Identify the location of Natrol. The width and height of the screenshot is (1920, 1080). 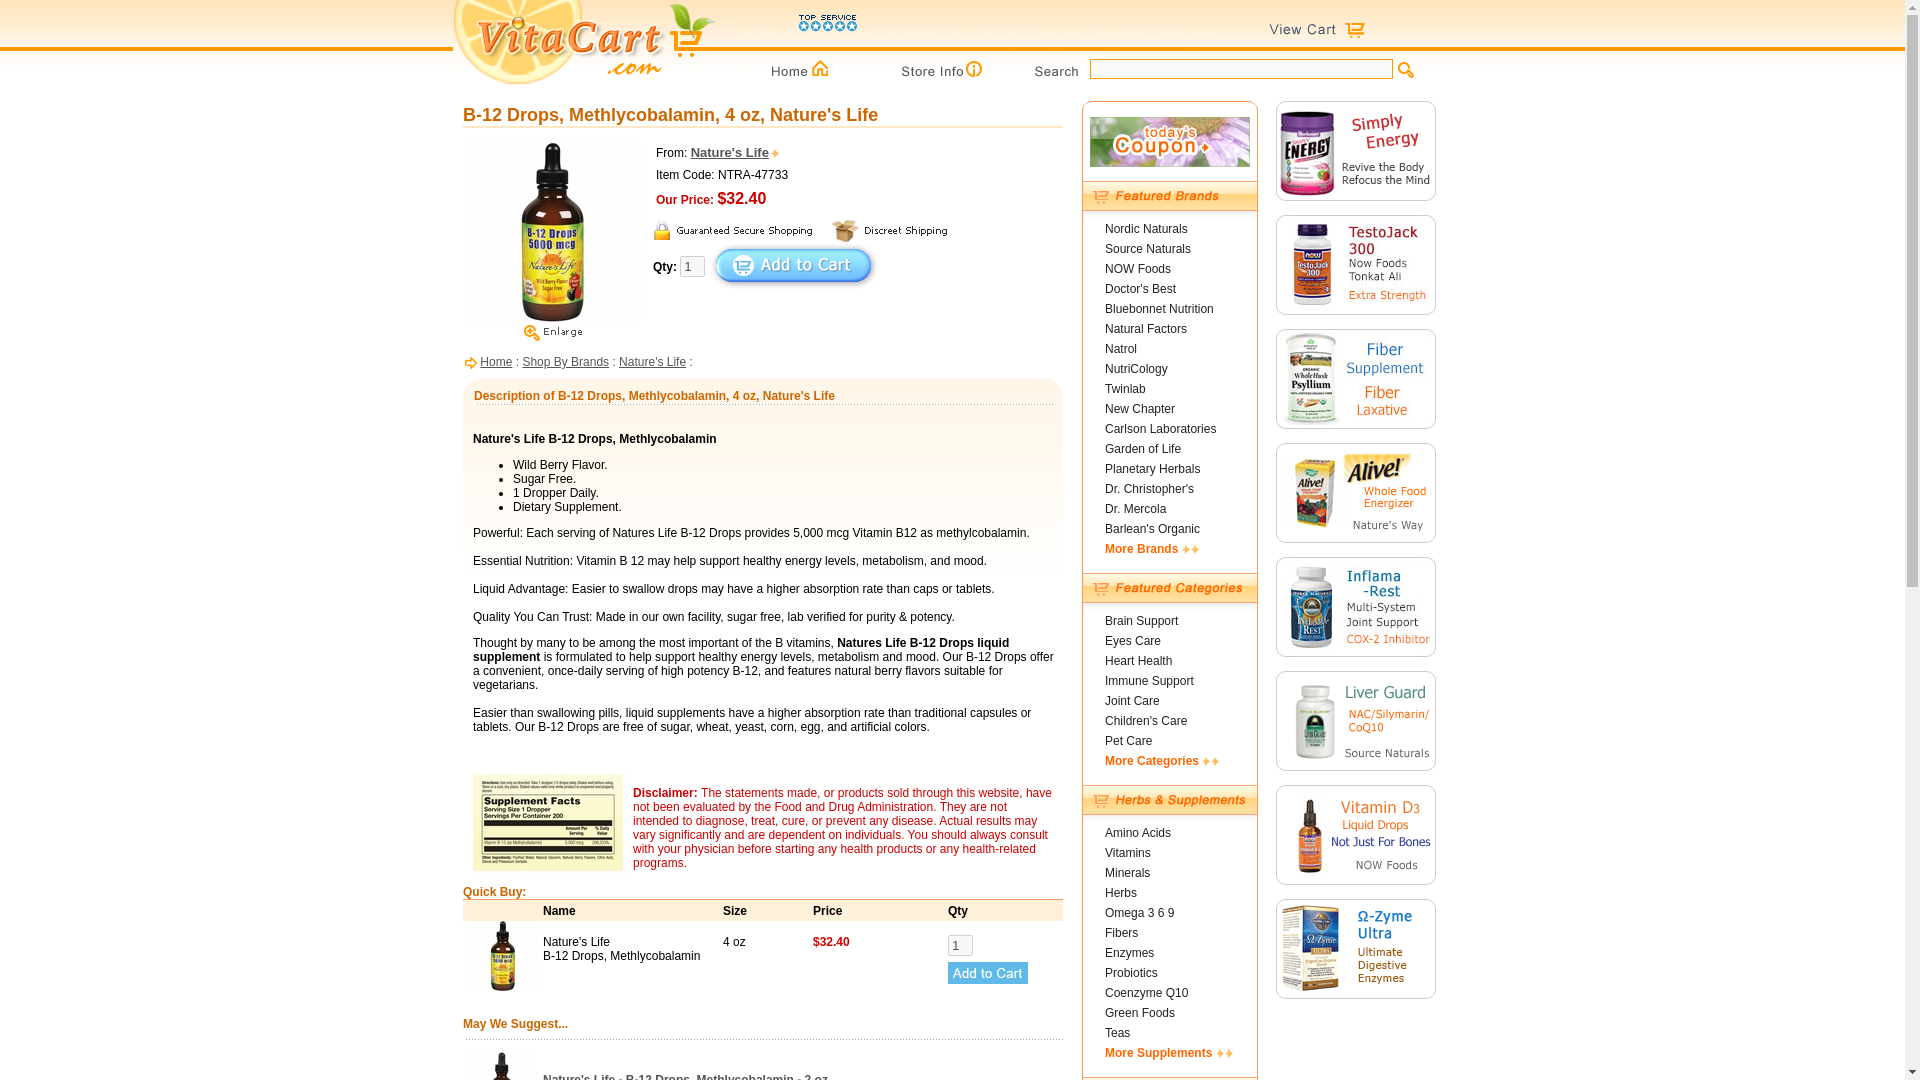
(1120, 349).